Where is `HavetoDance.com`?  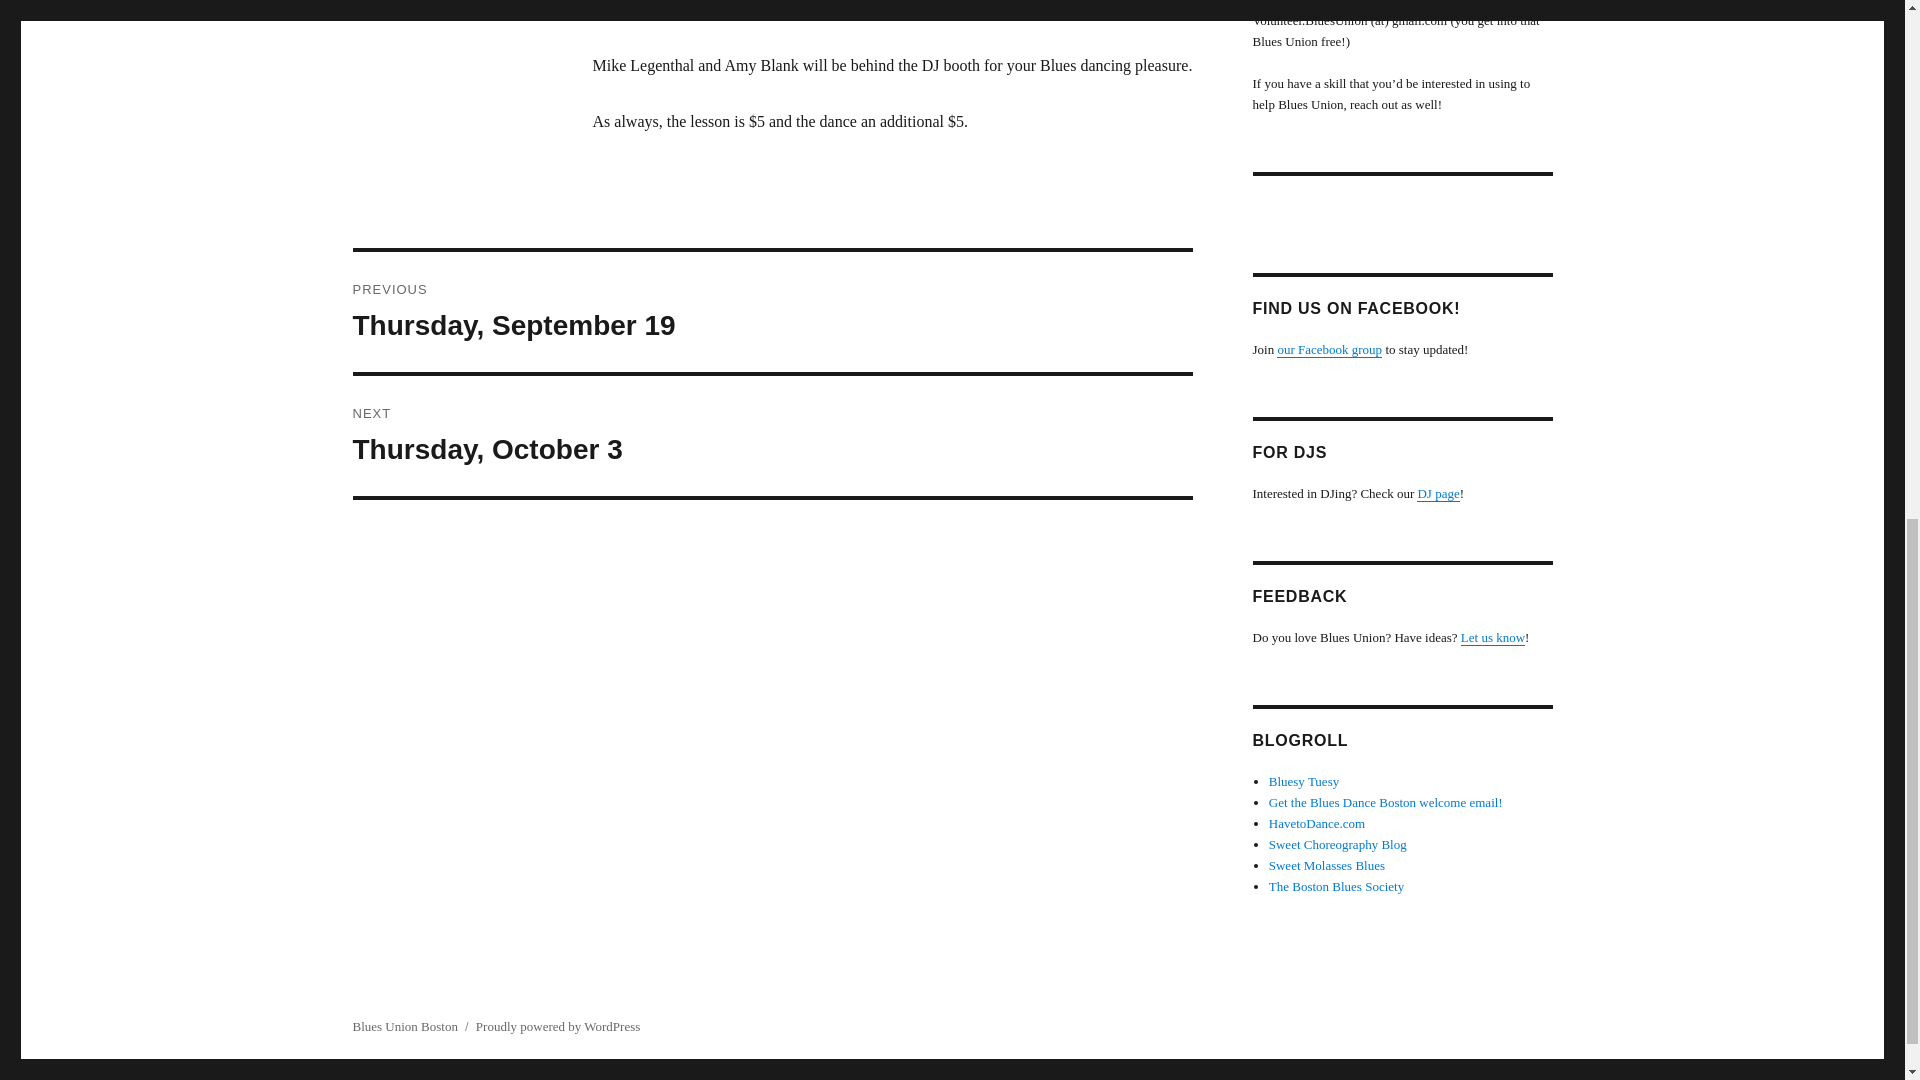
HavetoDance.com is located at coordinates (1438, 494).